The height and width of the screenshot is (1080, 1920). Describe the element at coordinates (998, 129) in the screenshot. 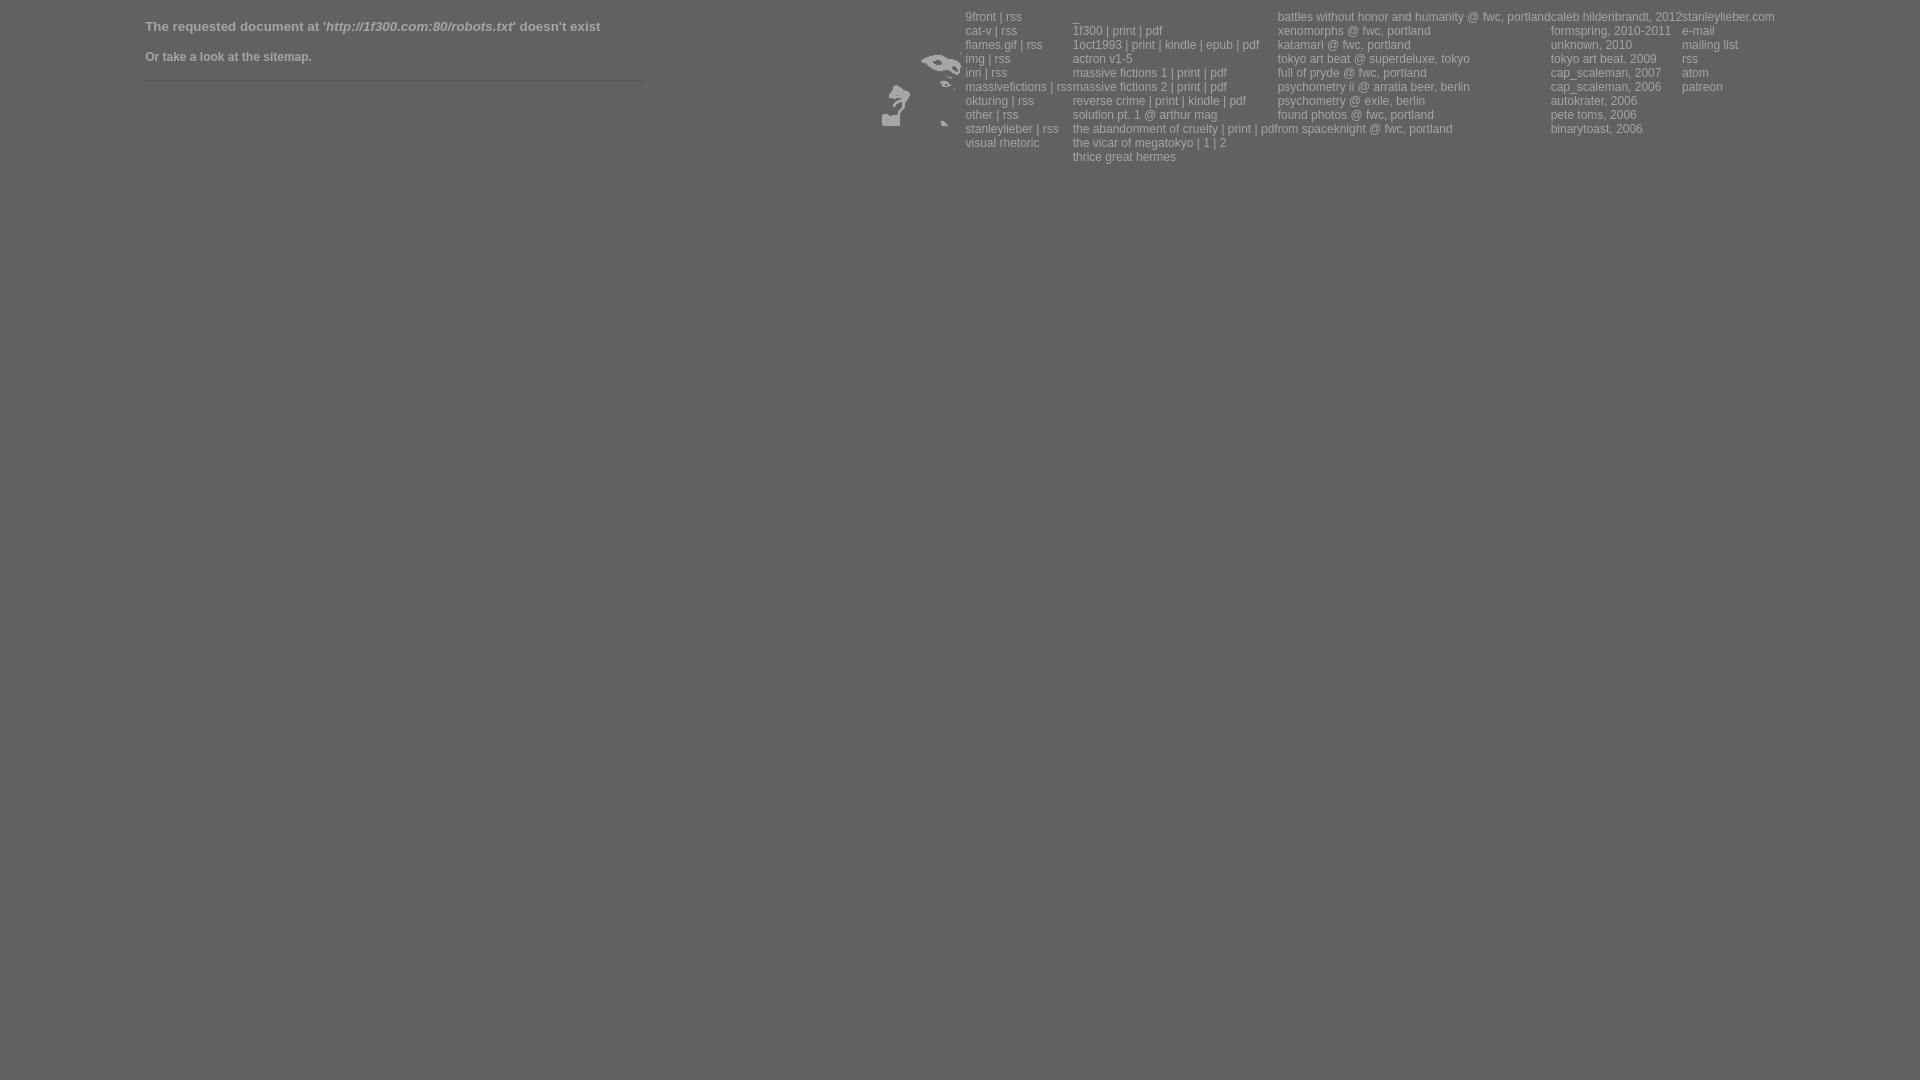

I see `stanleylieber` at that location.